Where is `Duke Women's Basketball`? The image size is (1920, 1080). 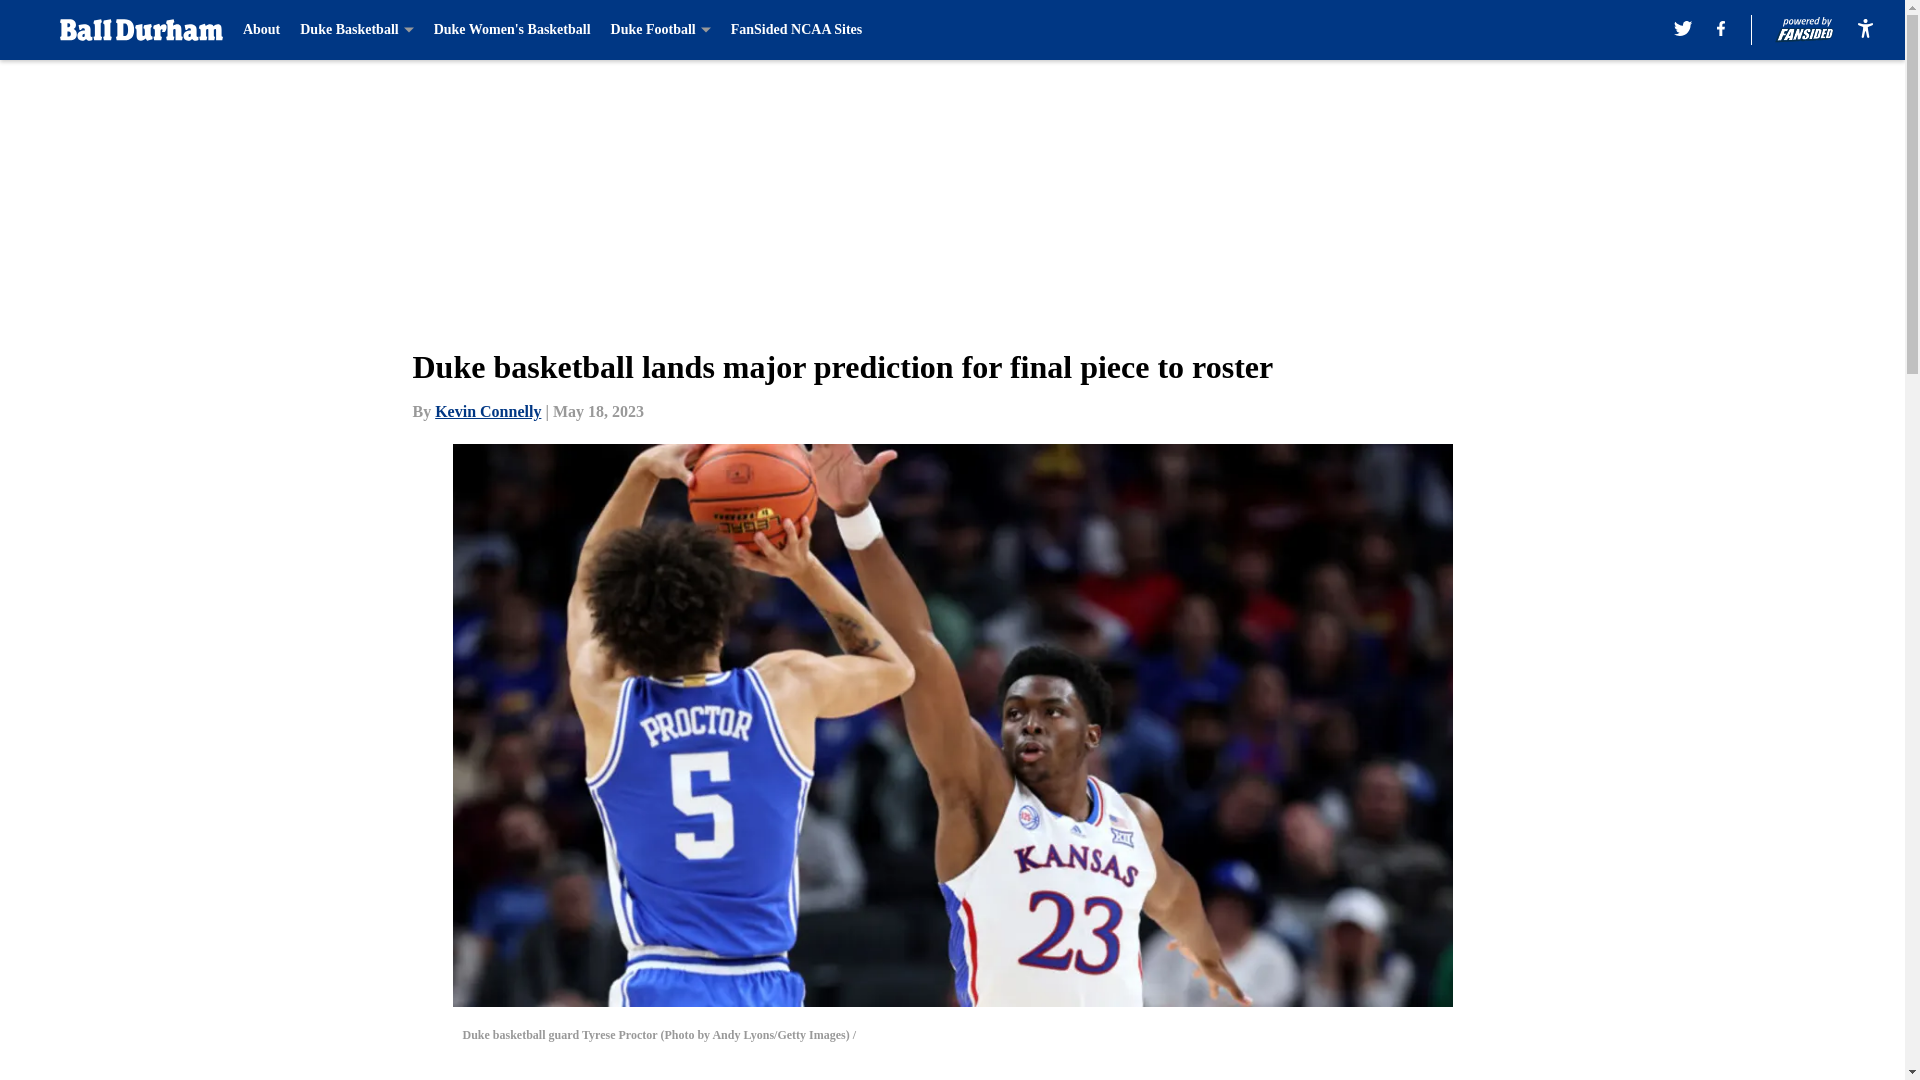 Duke Women's Basketball is located at coordinates (512, 30).